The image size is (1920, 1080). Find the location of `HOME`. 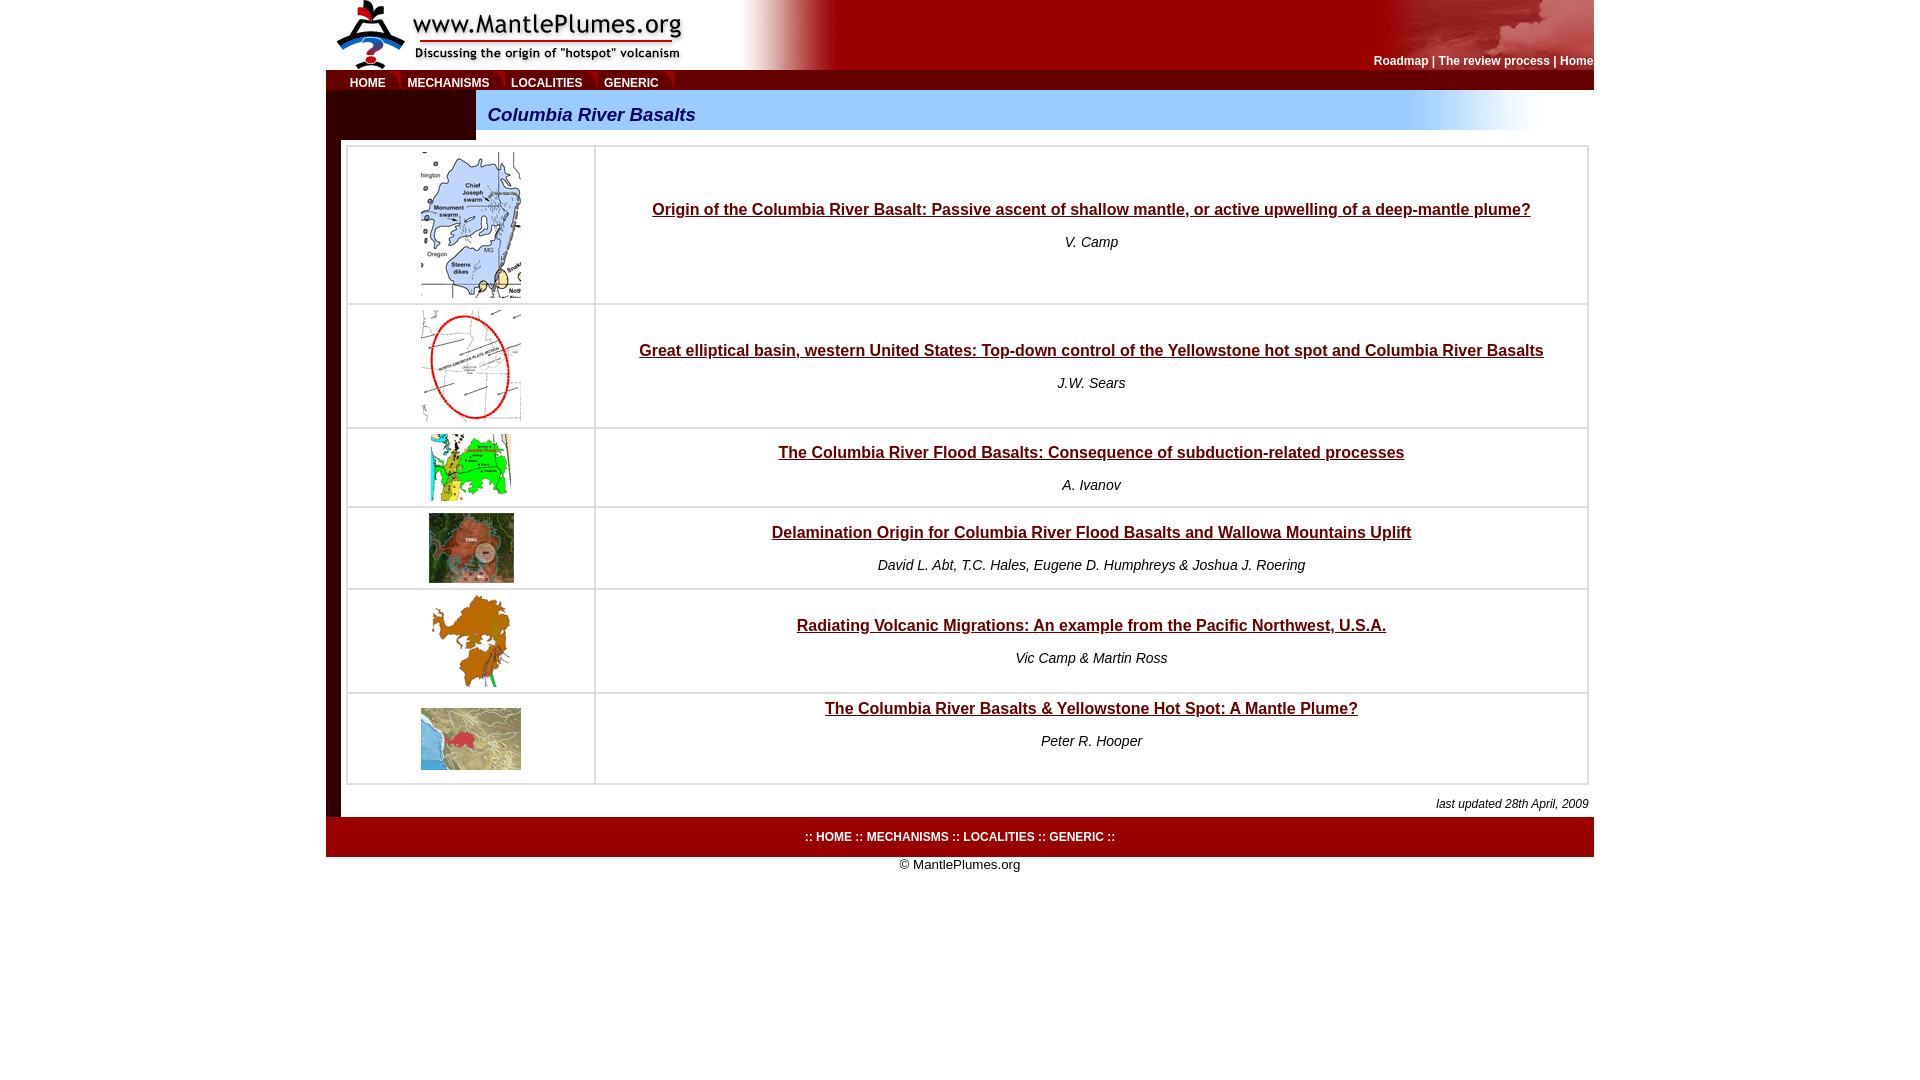

HOME is located at coordinates (834, 836).